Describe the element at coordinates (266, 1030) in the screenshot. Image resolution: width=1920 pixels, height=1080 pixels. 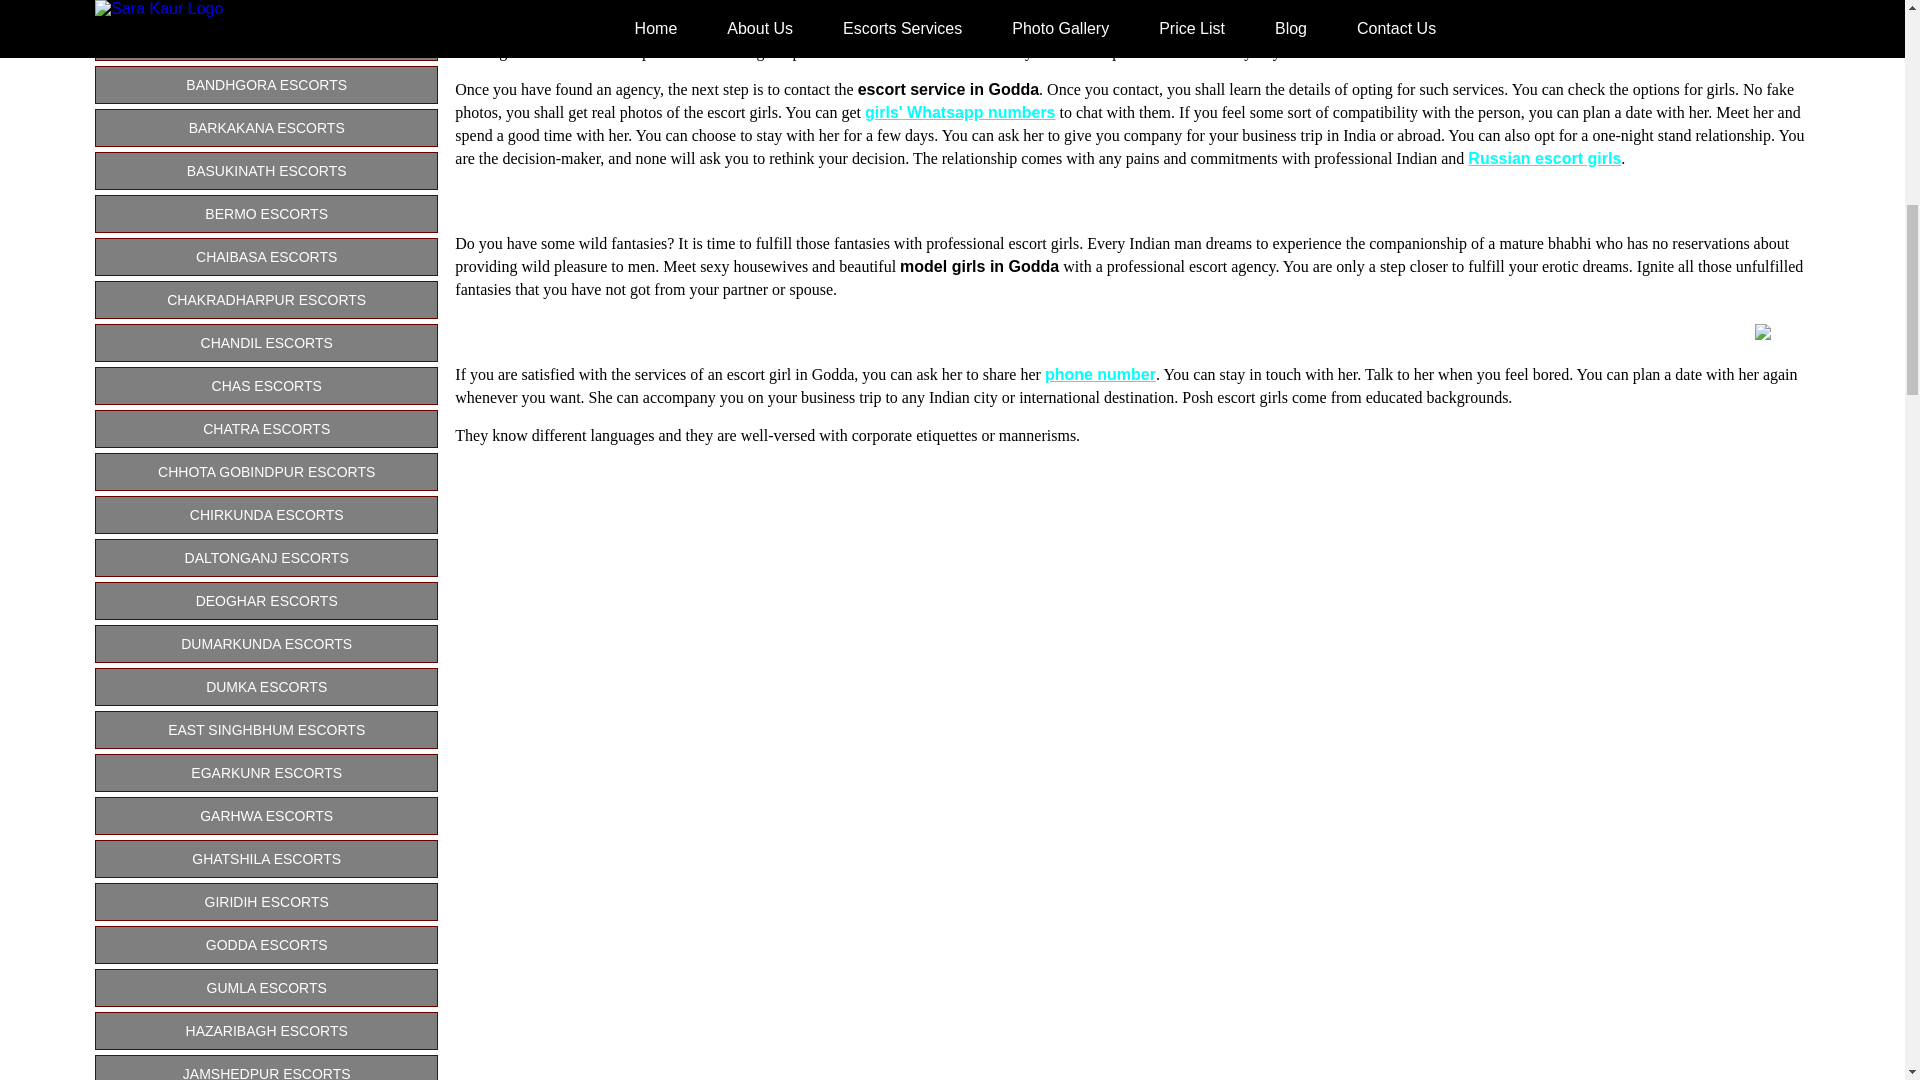
I see `HAZARIBAGH ESCORTS` at that location.